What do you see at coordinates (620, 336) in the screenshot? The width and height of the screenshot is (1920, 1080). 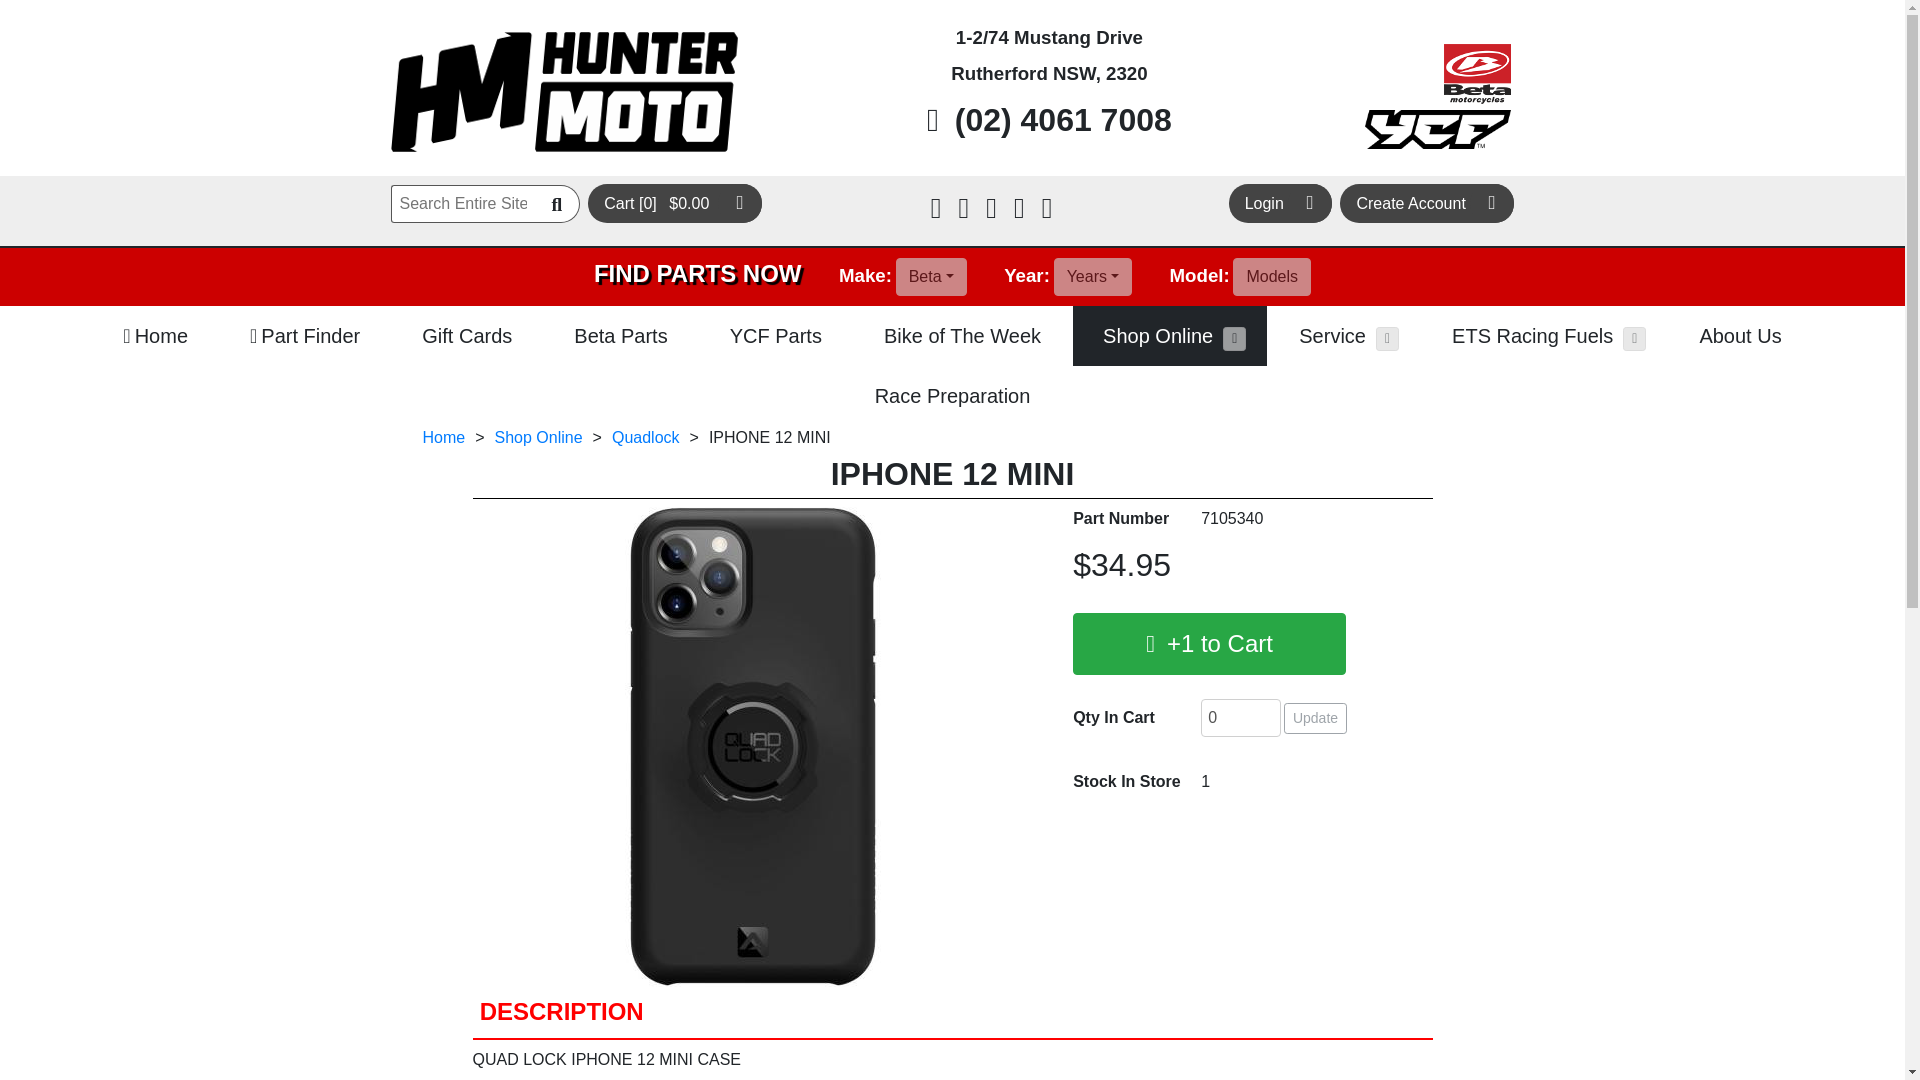 I see `Beta Parts` at bounding box center [620, 336].